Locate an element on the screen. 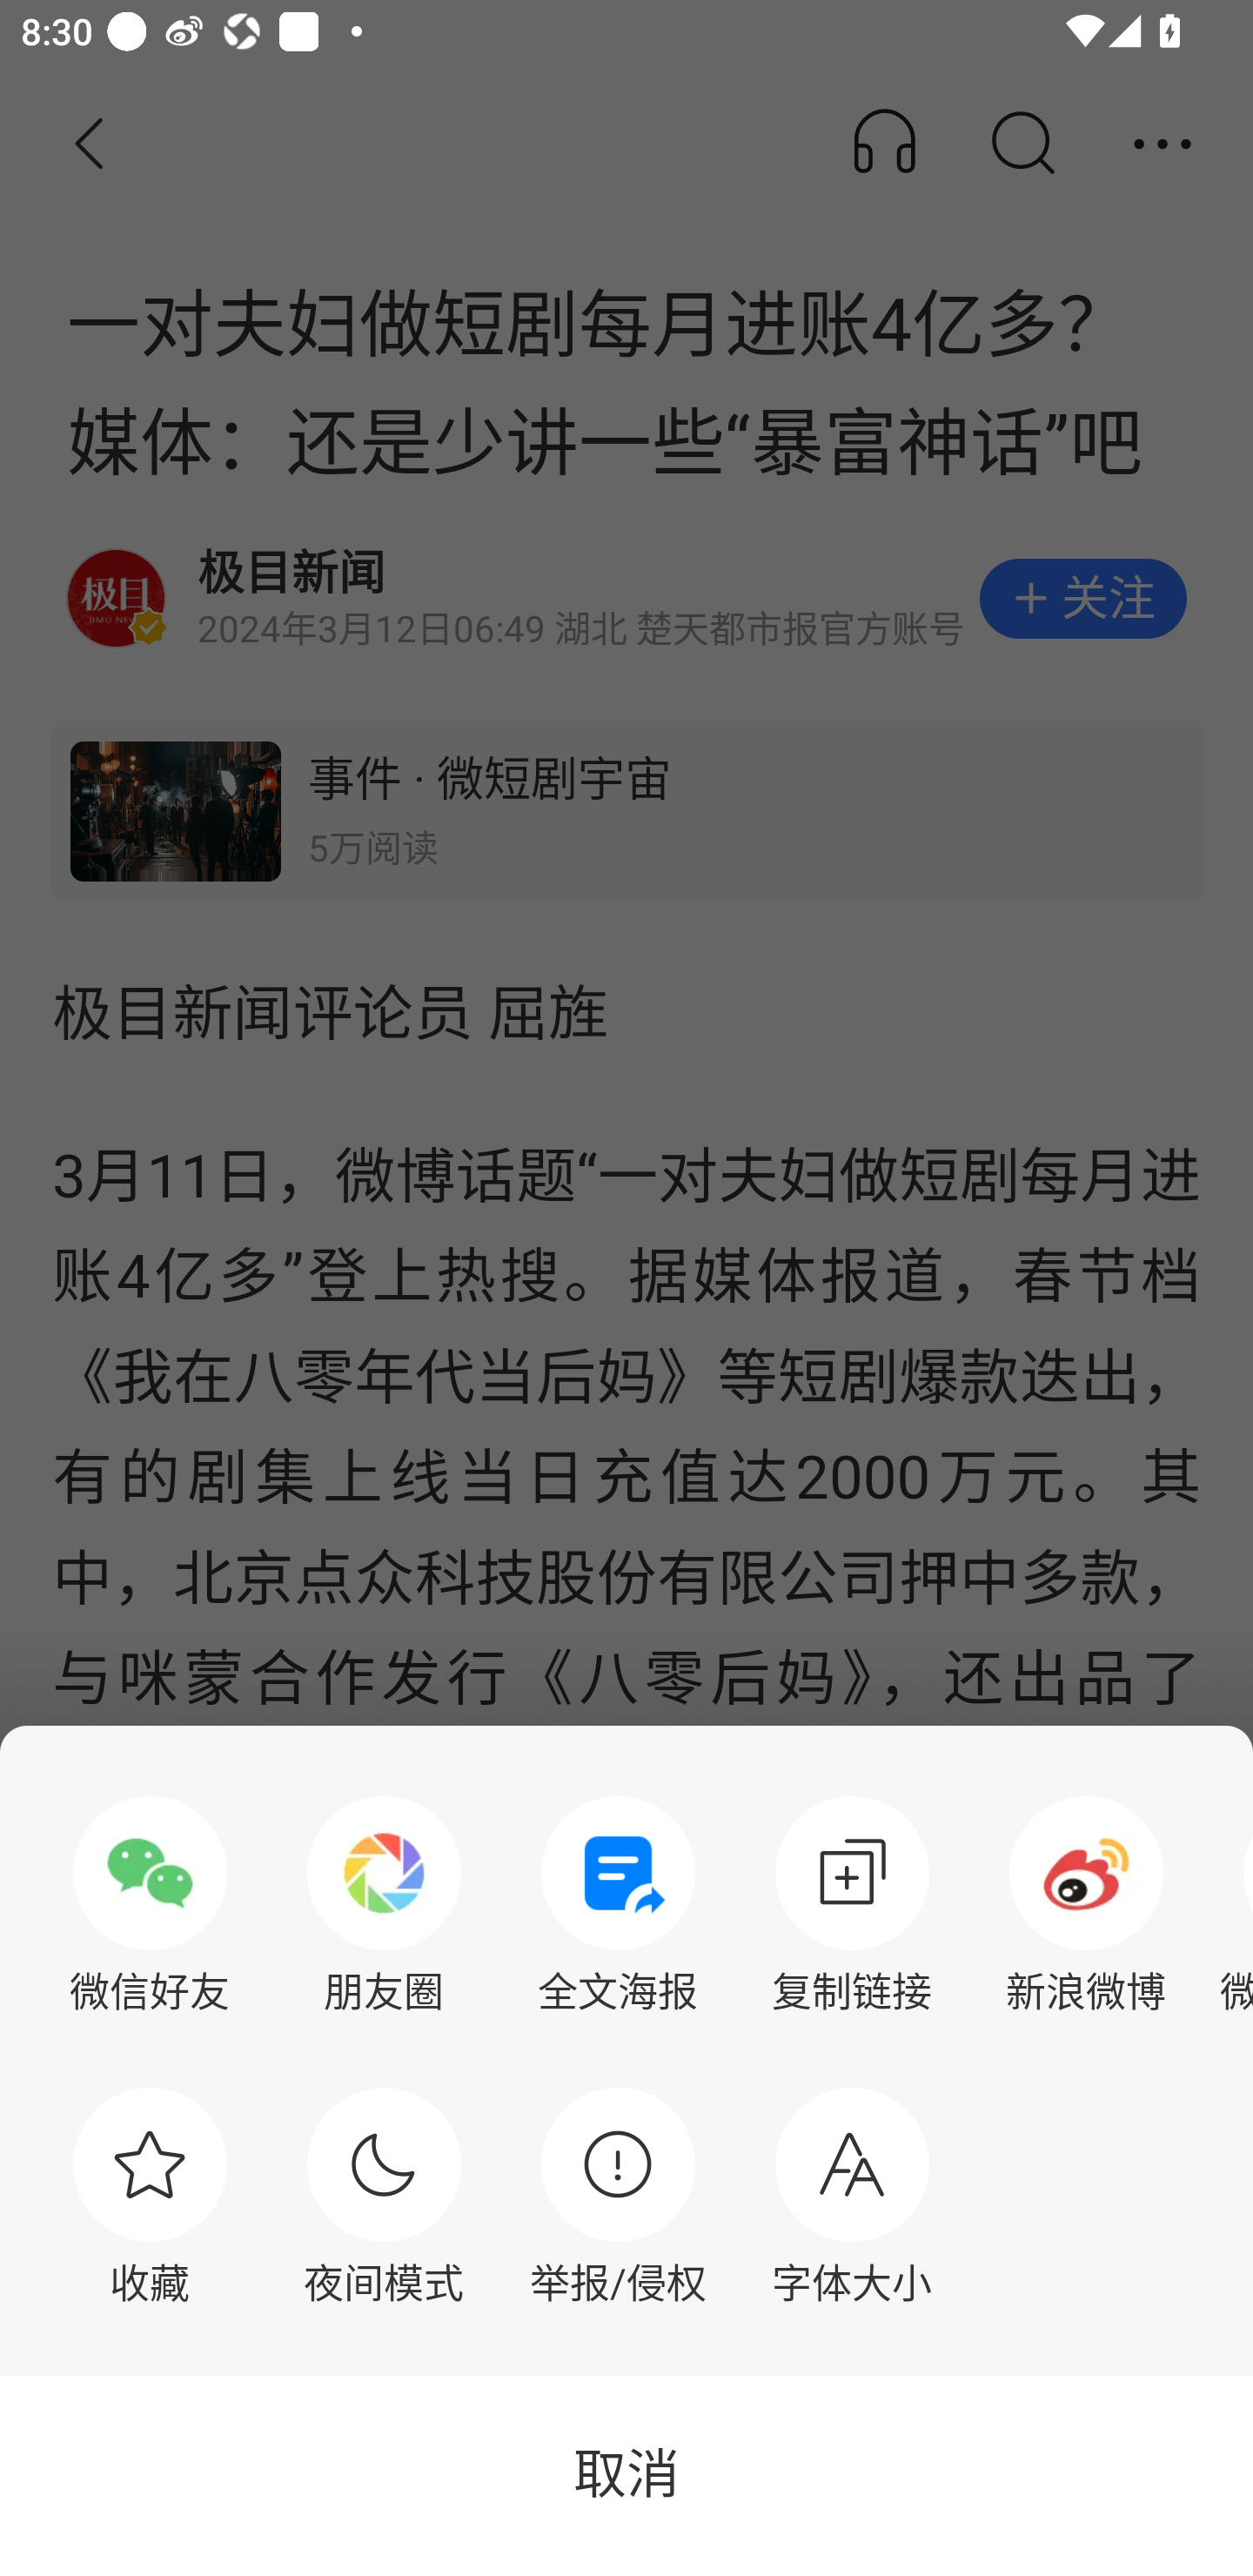 Image resolution: width=1253 pixels, height=2576 pixels. 全文海报 is located at coordinates (618, 1906).